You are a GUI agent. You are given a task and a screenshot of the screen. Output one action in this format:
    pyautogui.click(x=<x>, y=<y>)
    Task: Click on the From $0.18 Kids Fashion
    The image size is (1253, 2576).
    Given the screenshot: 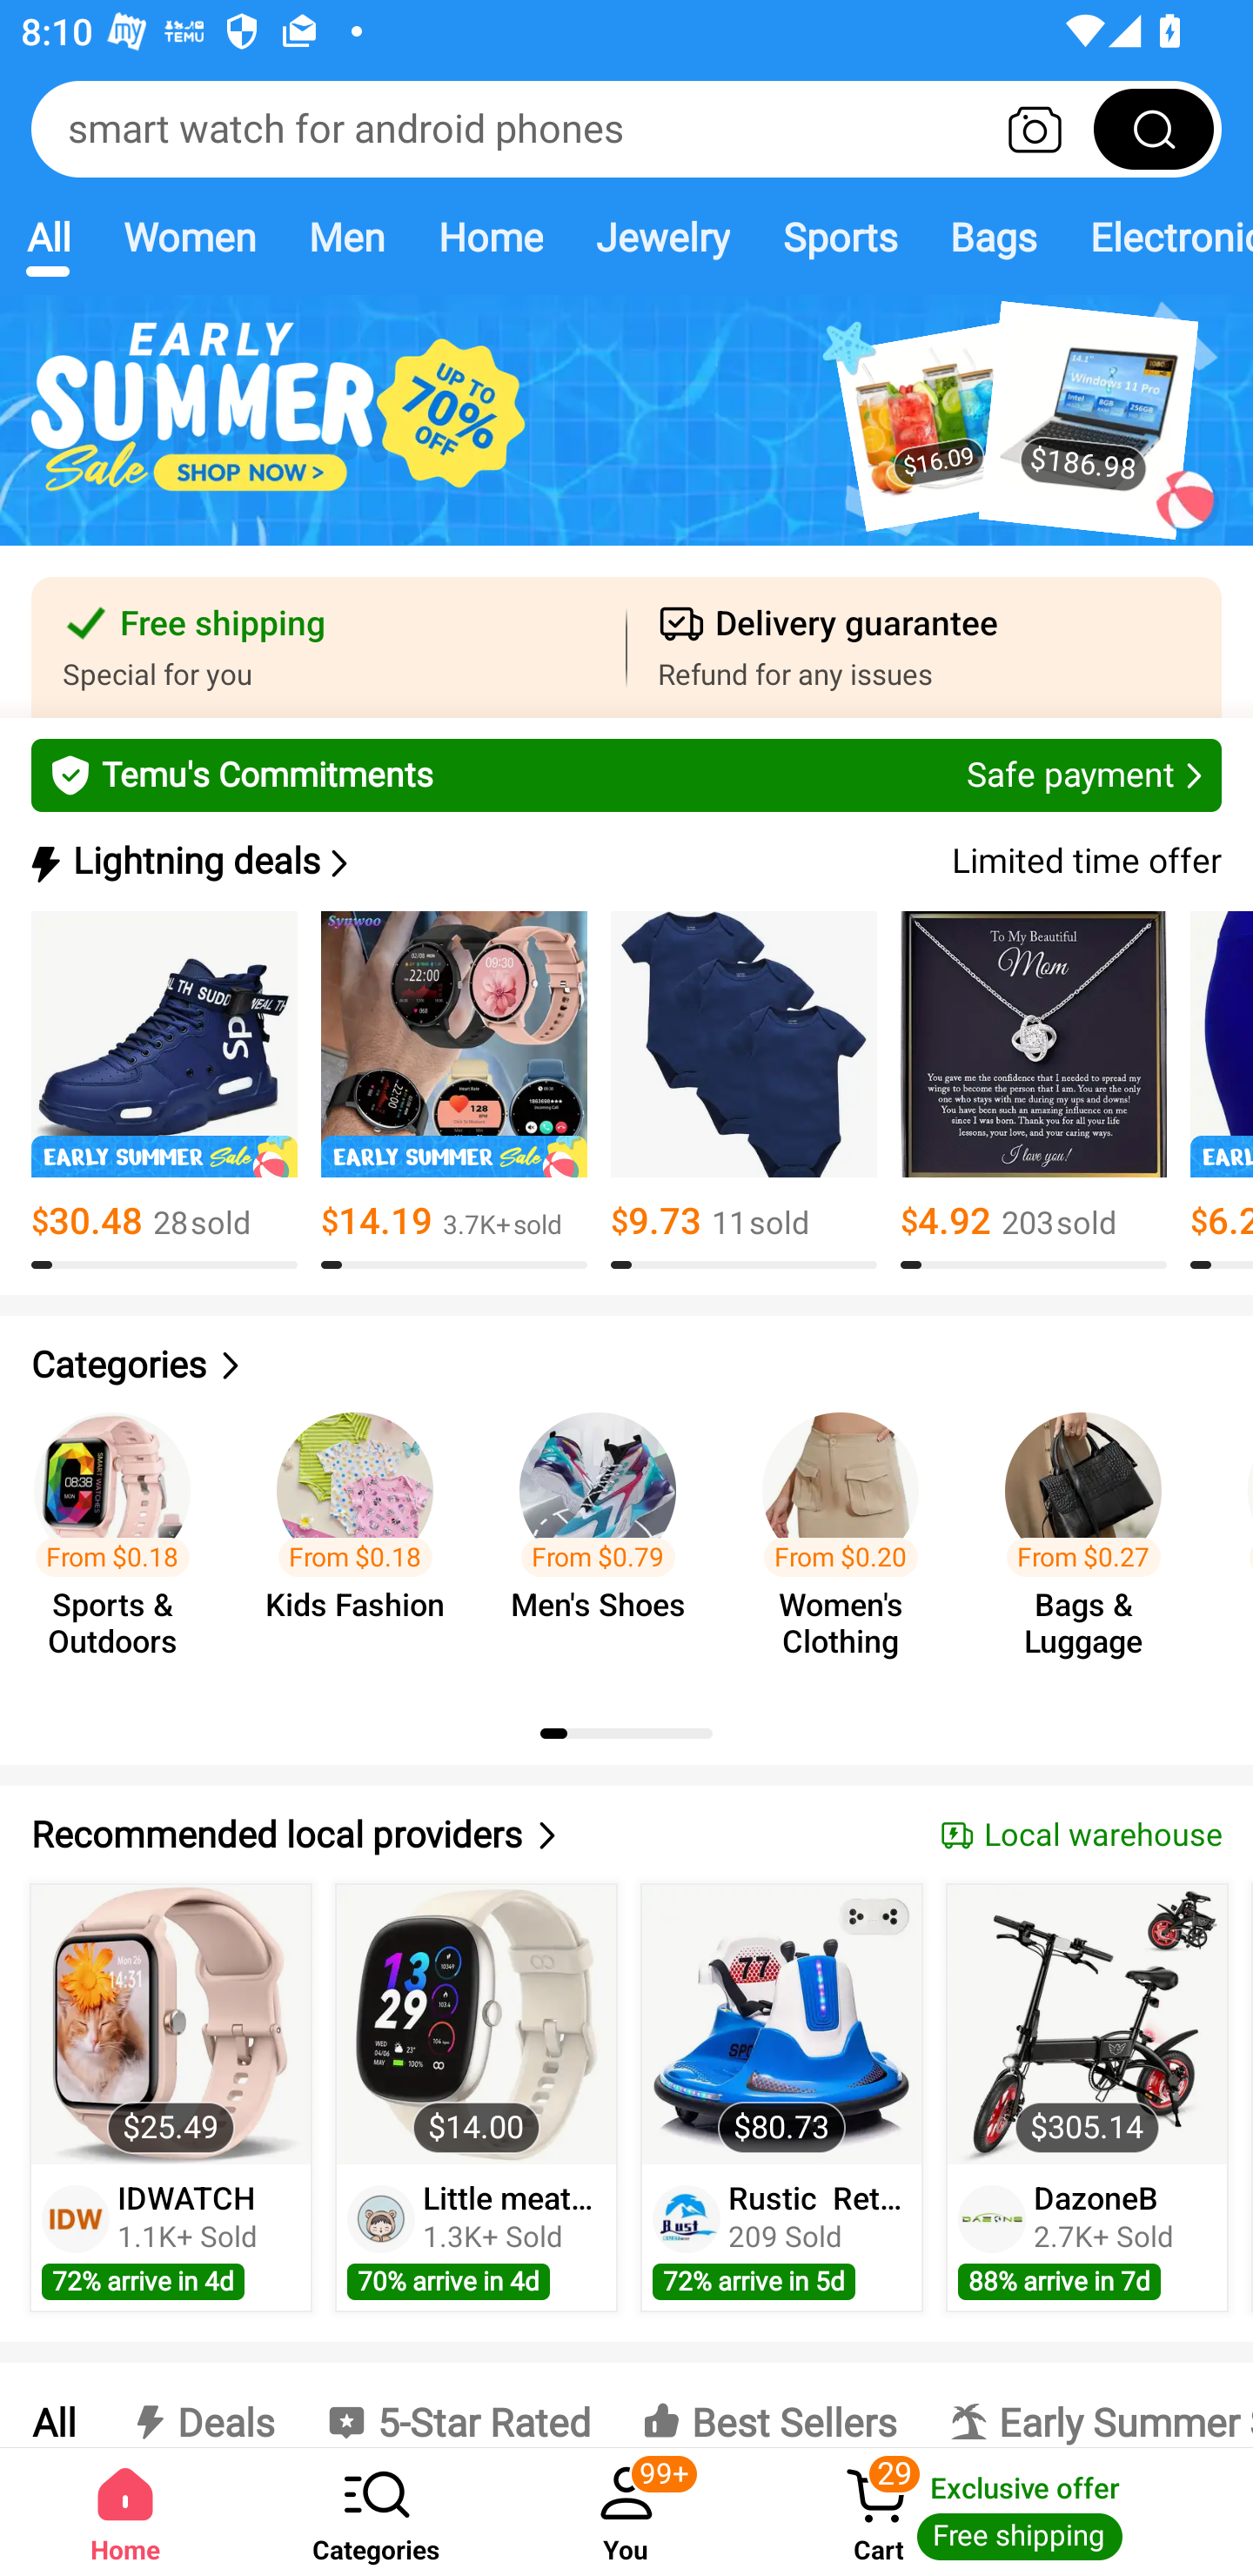 What is the action you would take?
    pyautogui.click(x=364, y=1539)
    